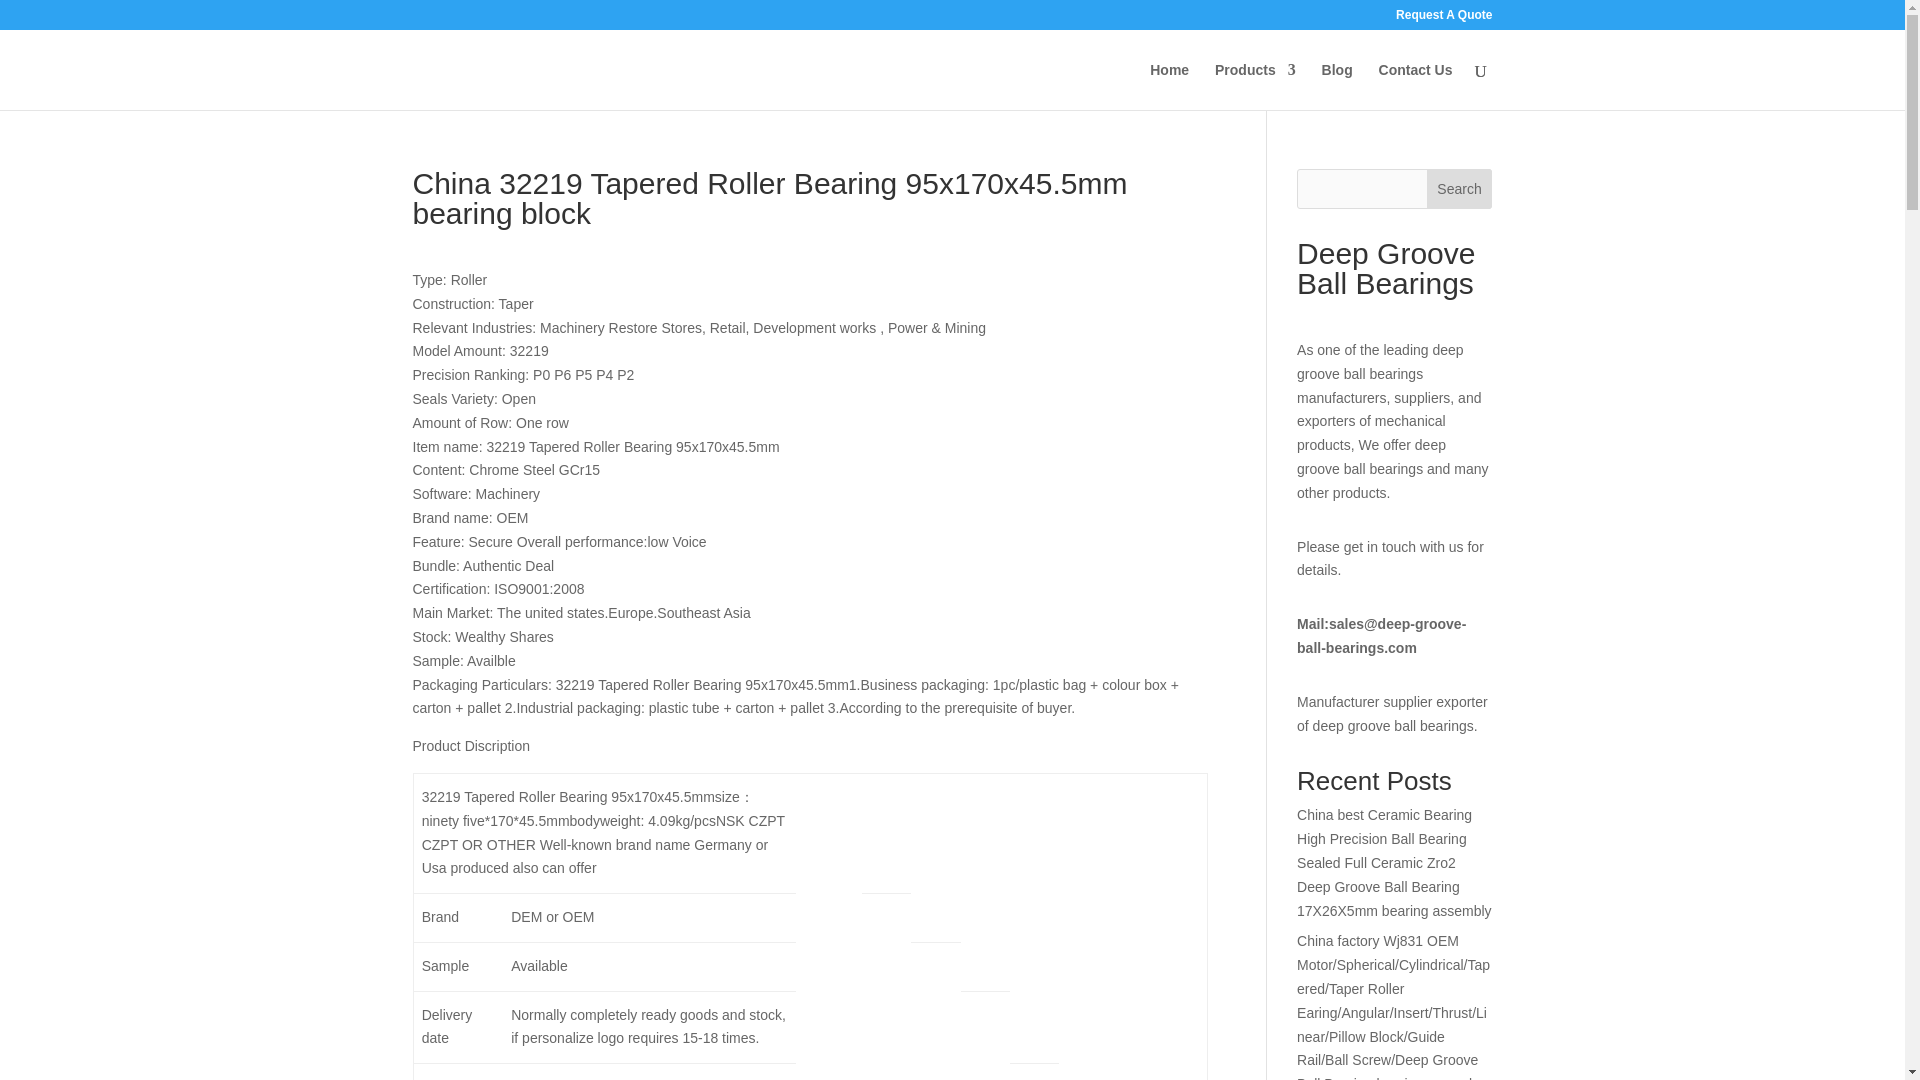 This screenshot has height=1080, width=1920. What do you see at coordinates (1169, 86) in the screenshot?
I see `Home` at bounding box center [1169, 86].